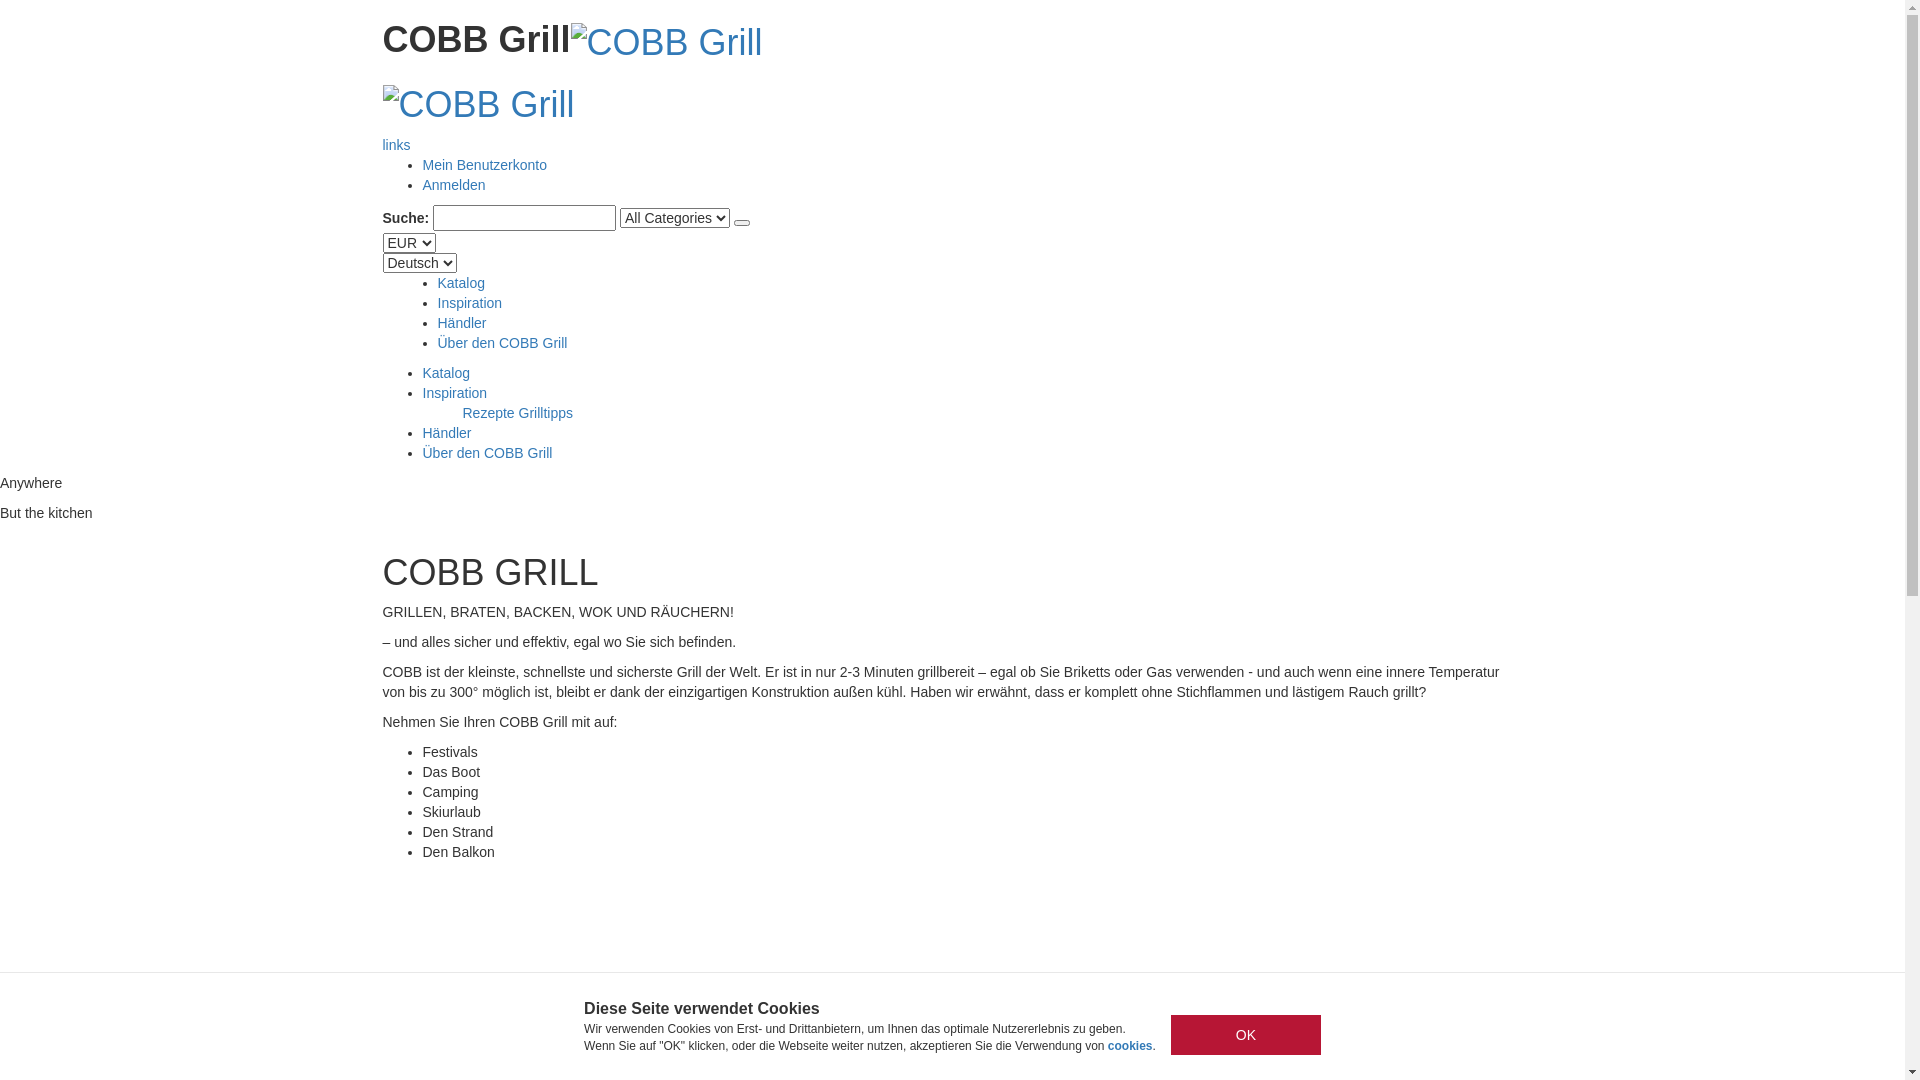  What do you see at coordinates (462, 283) in the screenshot?
I see `Katalog` at bounding box center [462, 283].